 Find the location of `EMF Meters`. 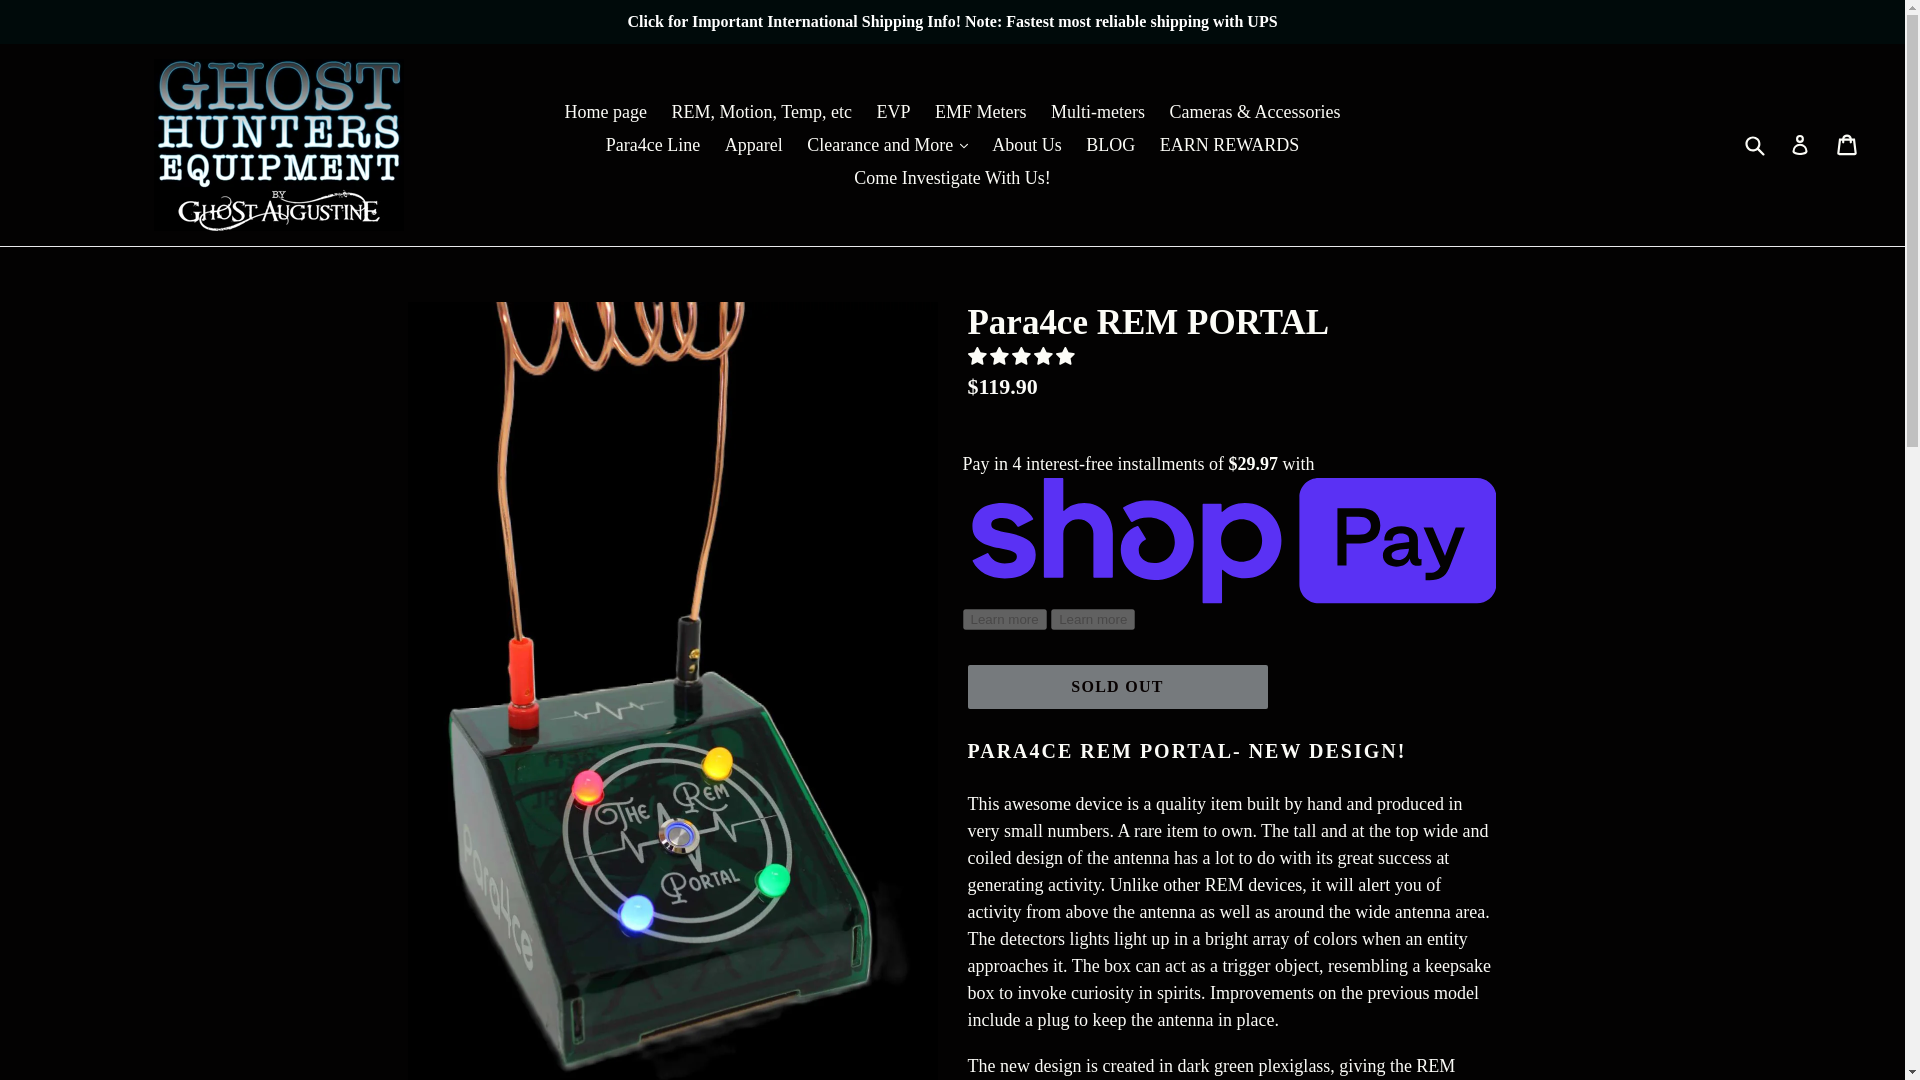

EMF Meters is located at coordinates (980, 112).